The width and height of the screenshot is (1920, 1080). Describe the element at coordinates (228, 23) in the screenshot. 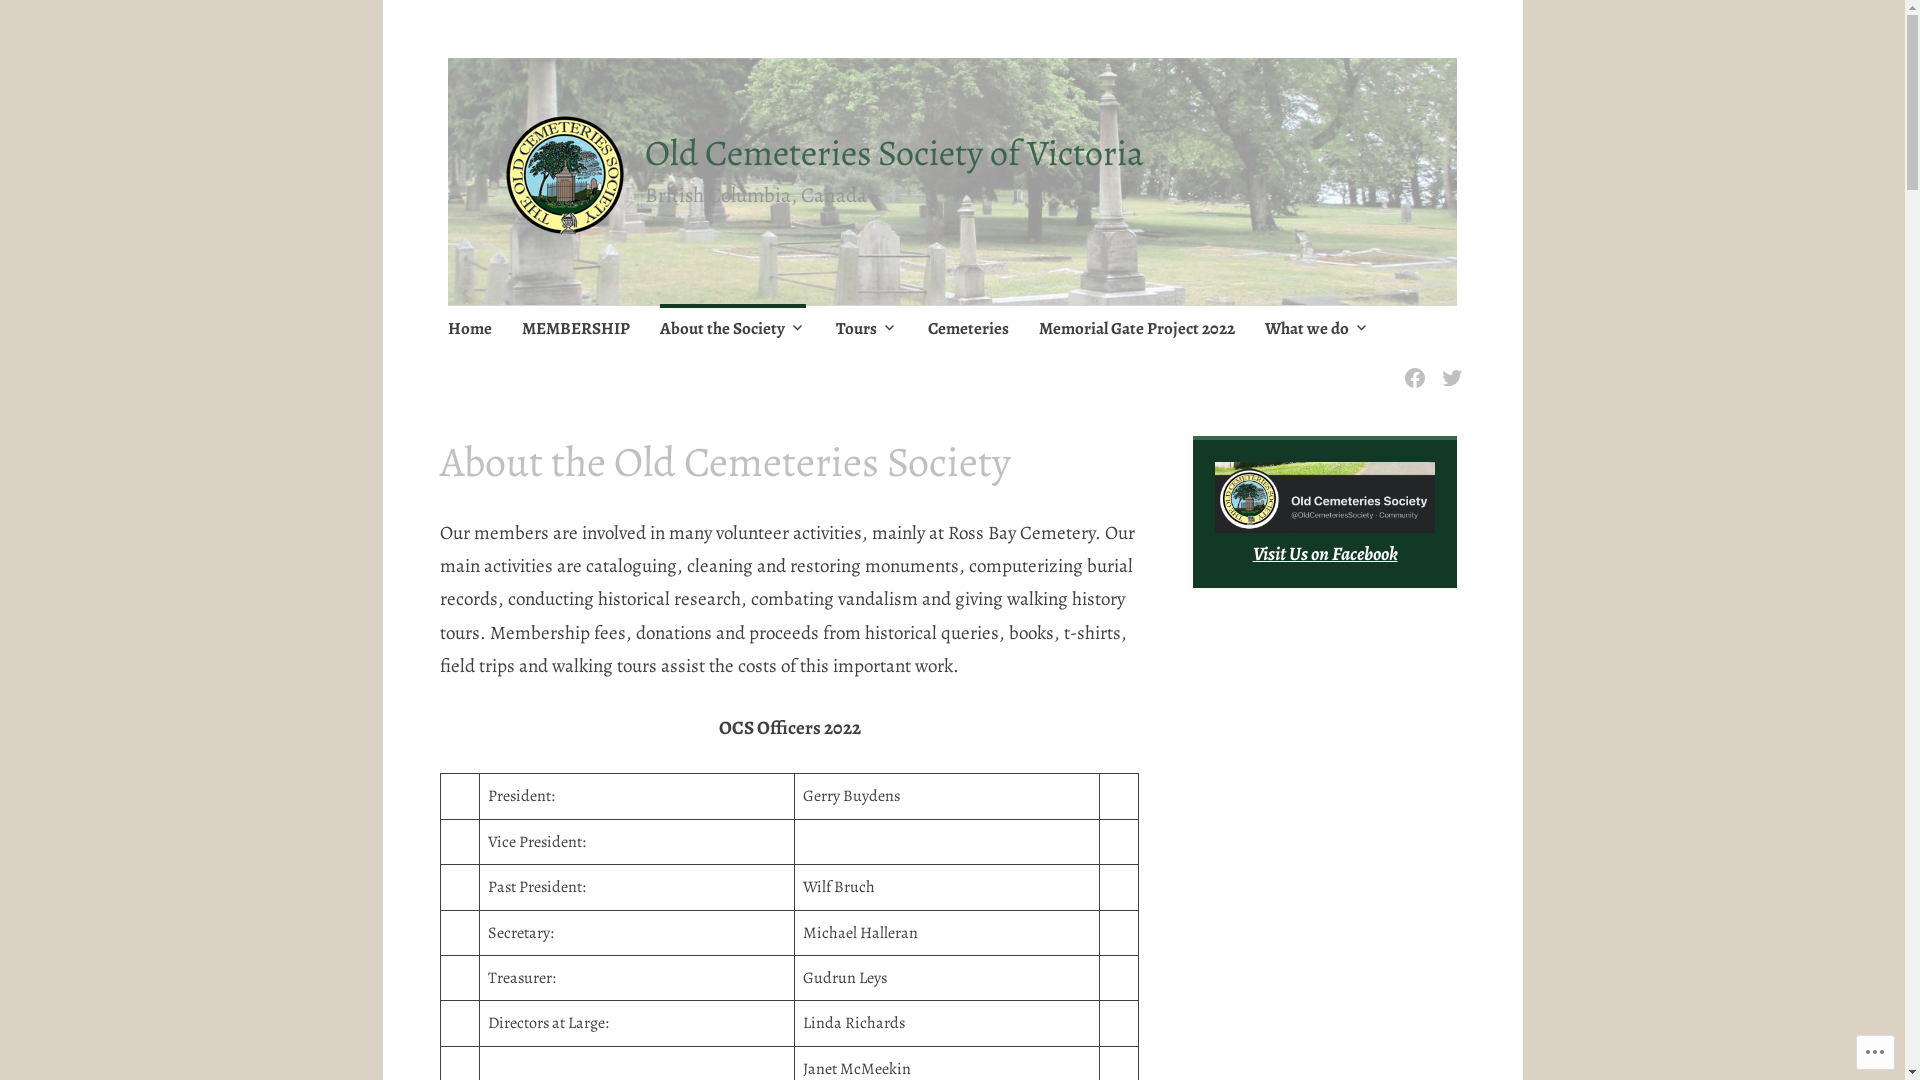

I see `Search` at that location.